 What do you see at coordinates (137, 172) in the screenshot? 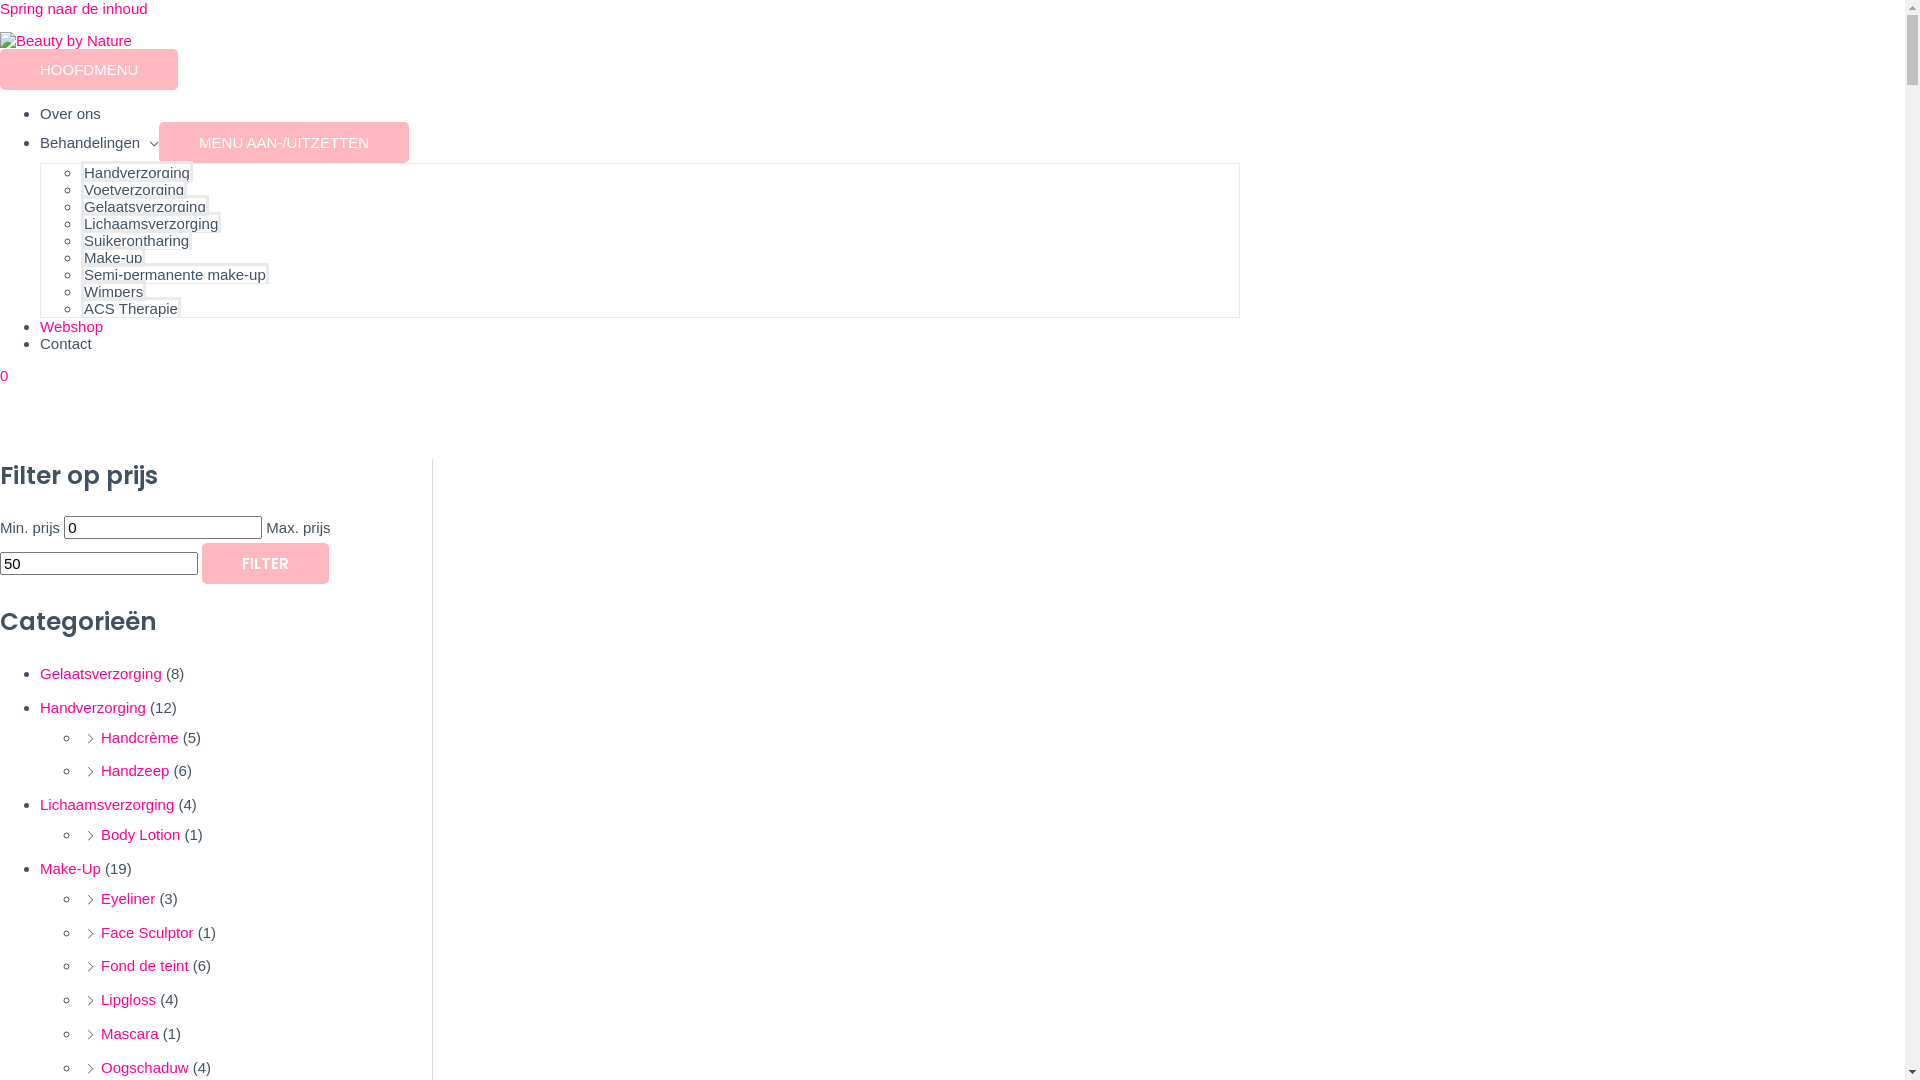
I see `Handverzorging` at bounding box center [137, 172].